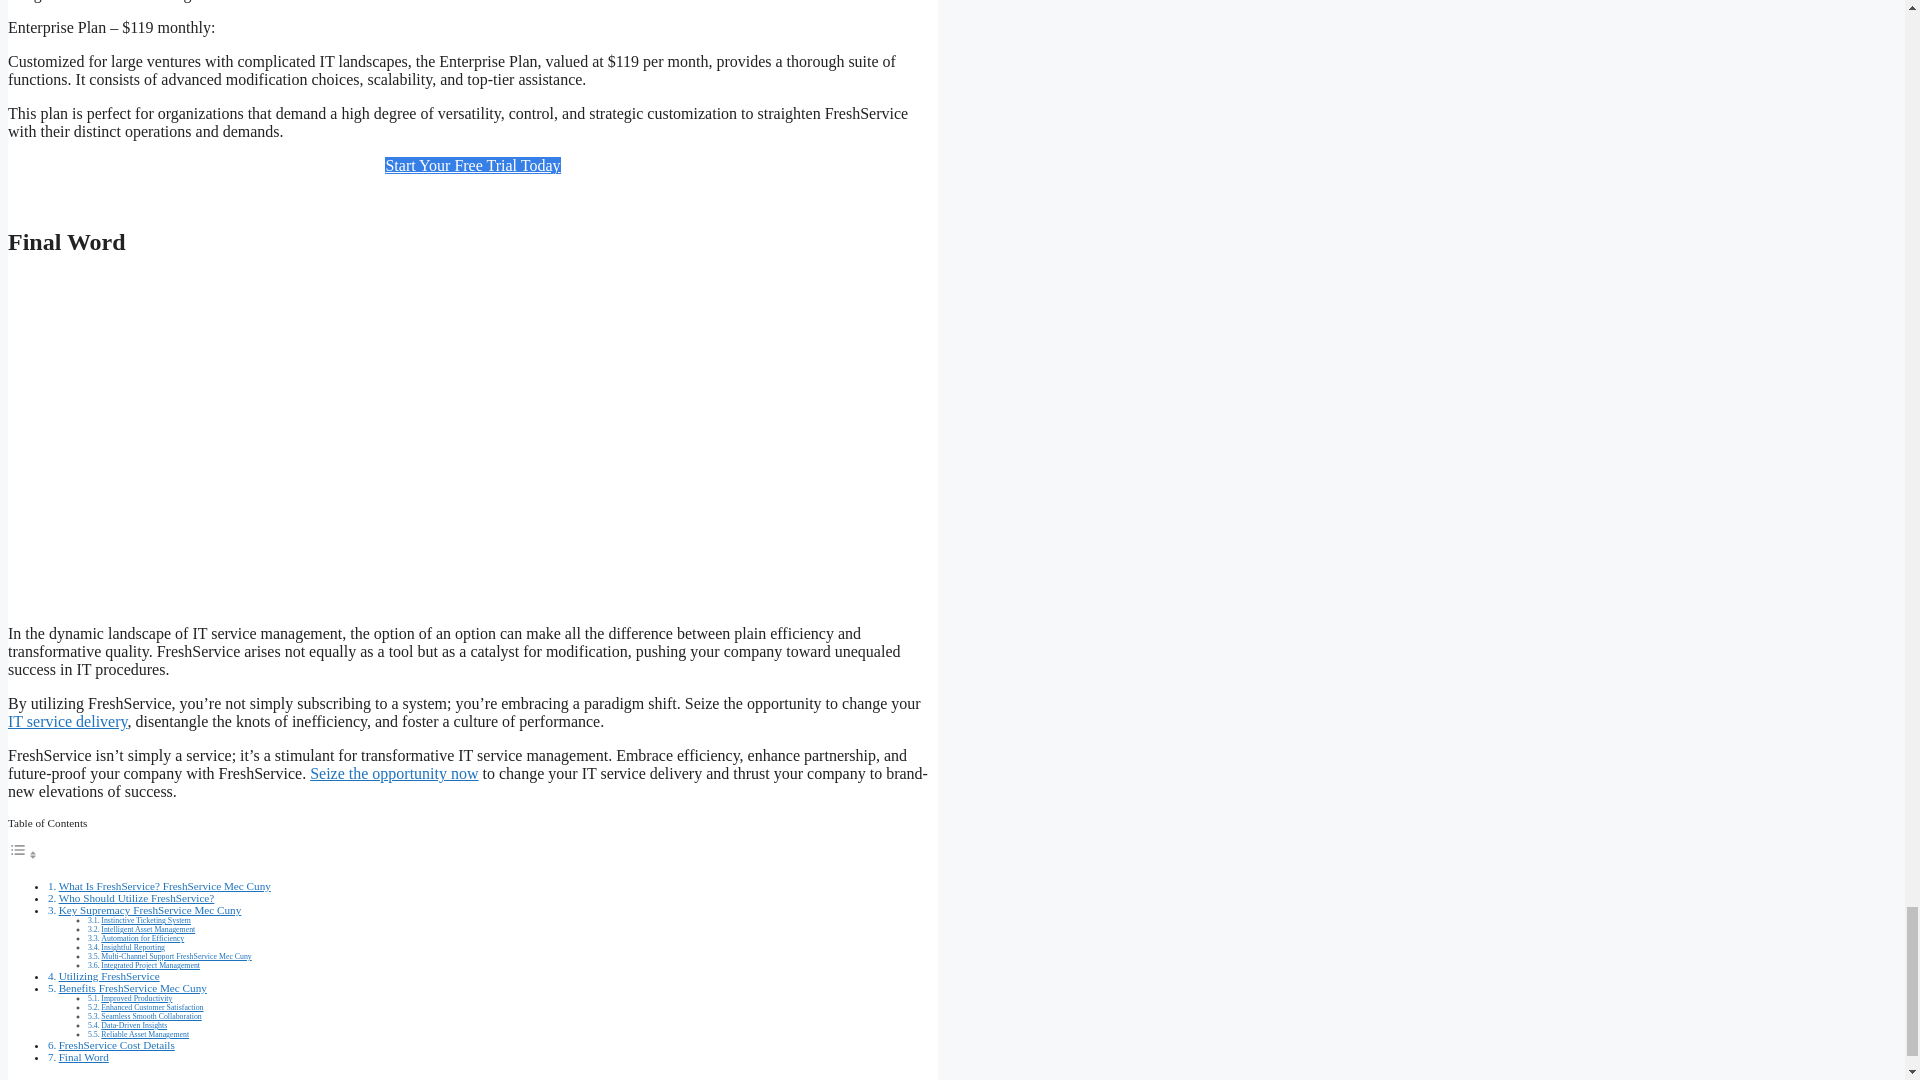 The image size is (1920, 1080). I want to click on What Is FreshService? FreshService Mec Cuny, so click(164, 886).